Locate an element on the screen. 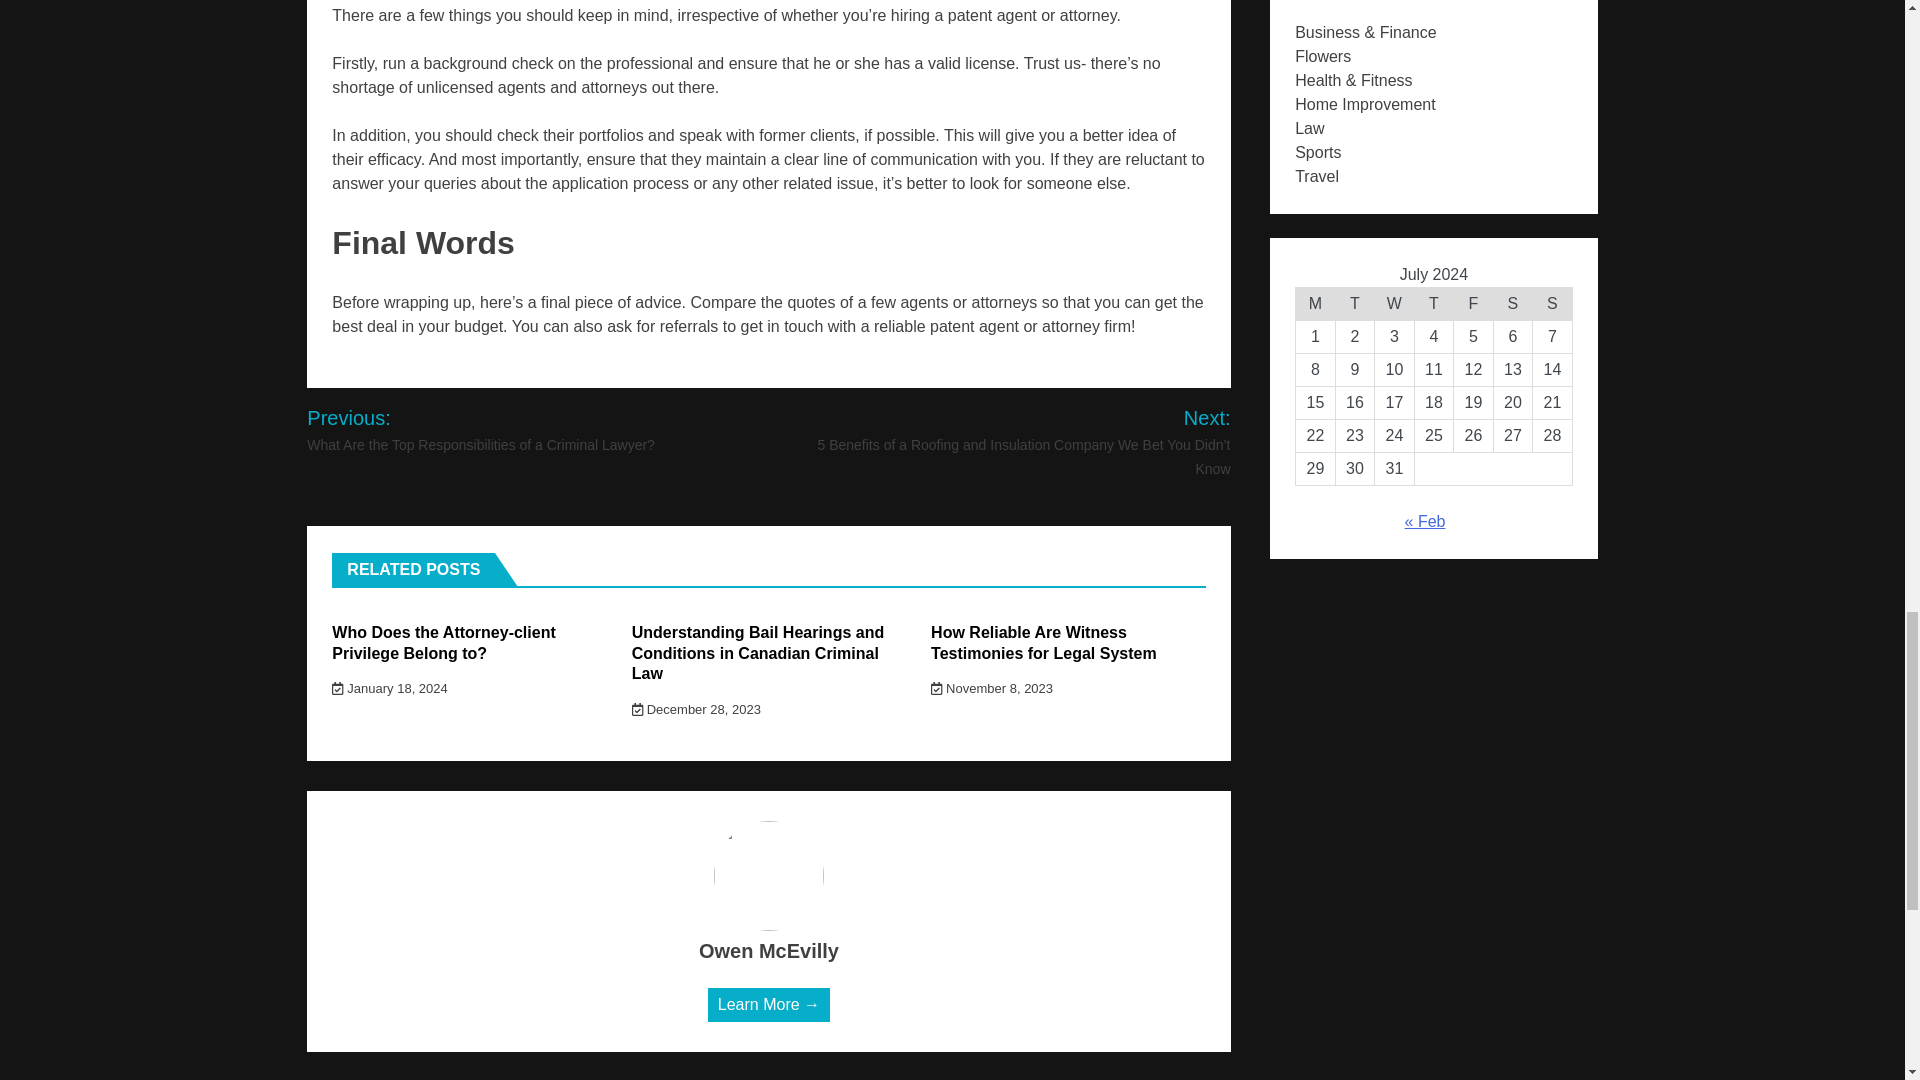 This screenshot has width=1920, height=1080. Sunday is located at coordinates (1552, 304).